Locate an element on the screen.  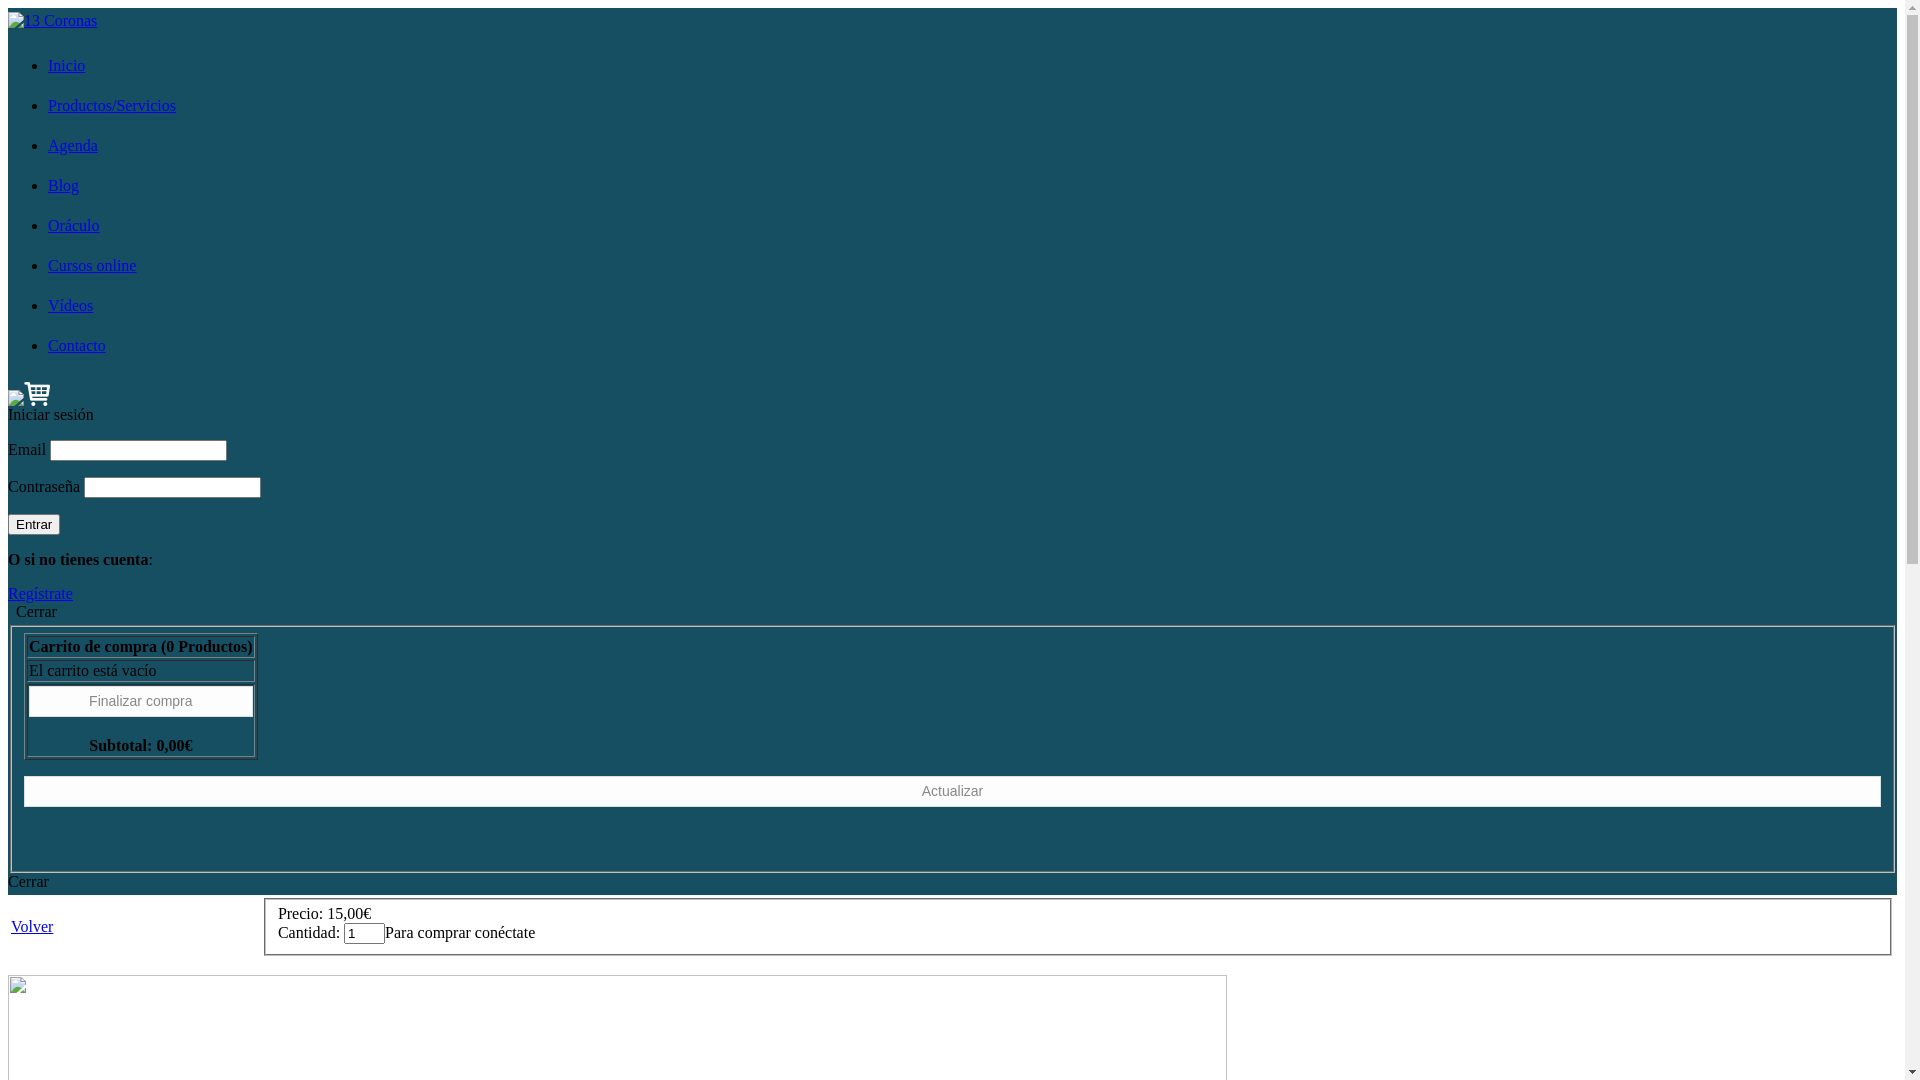
Cerrar is located at coordinates (36, 612).